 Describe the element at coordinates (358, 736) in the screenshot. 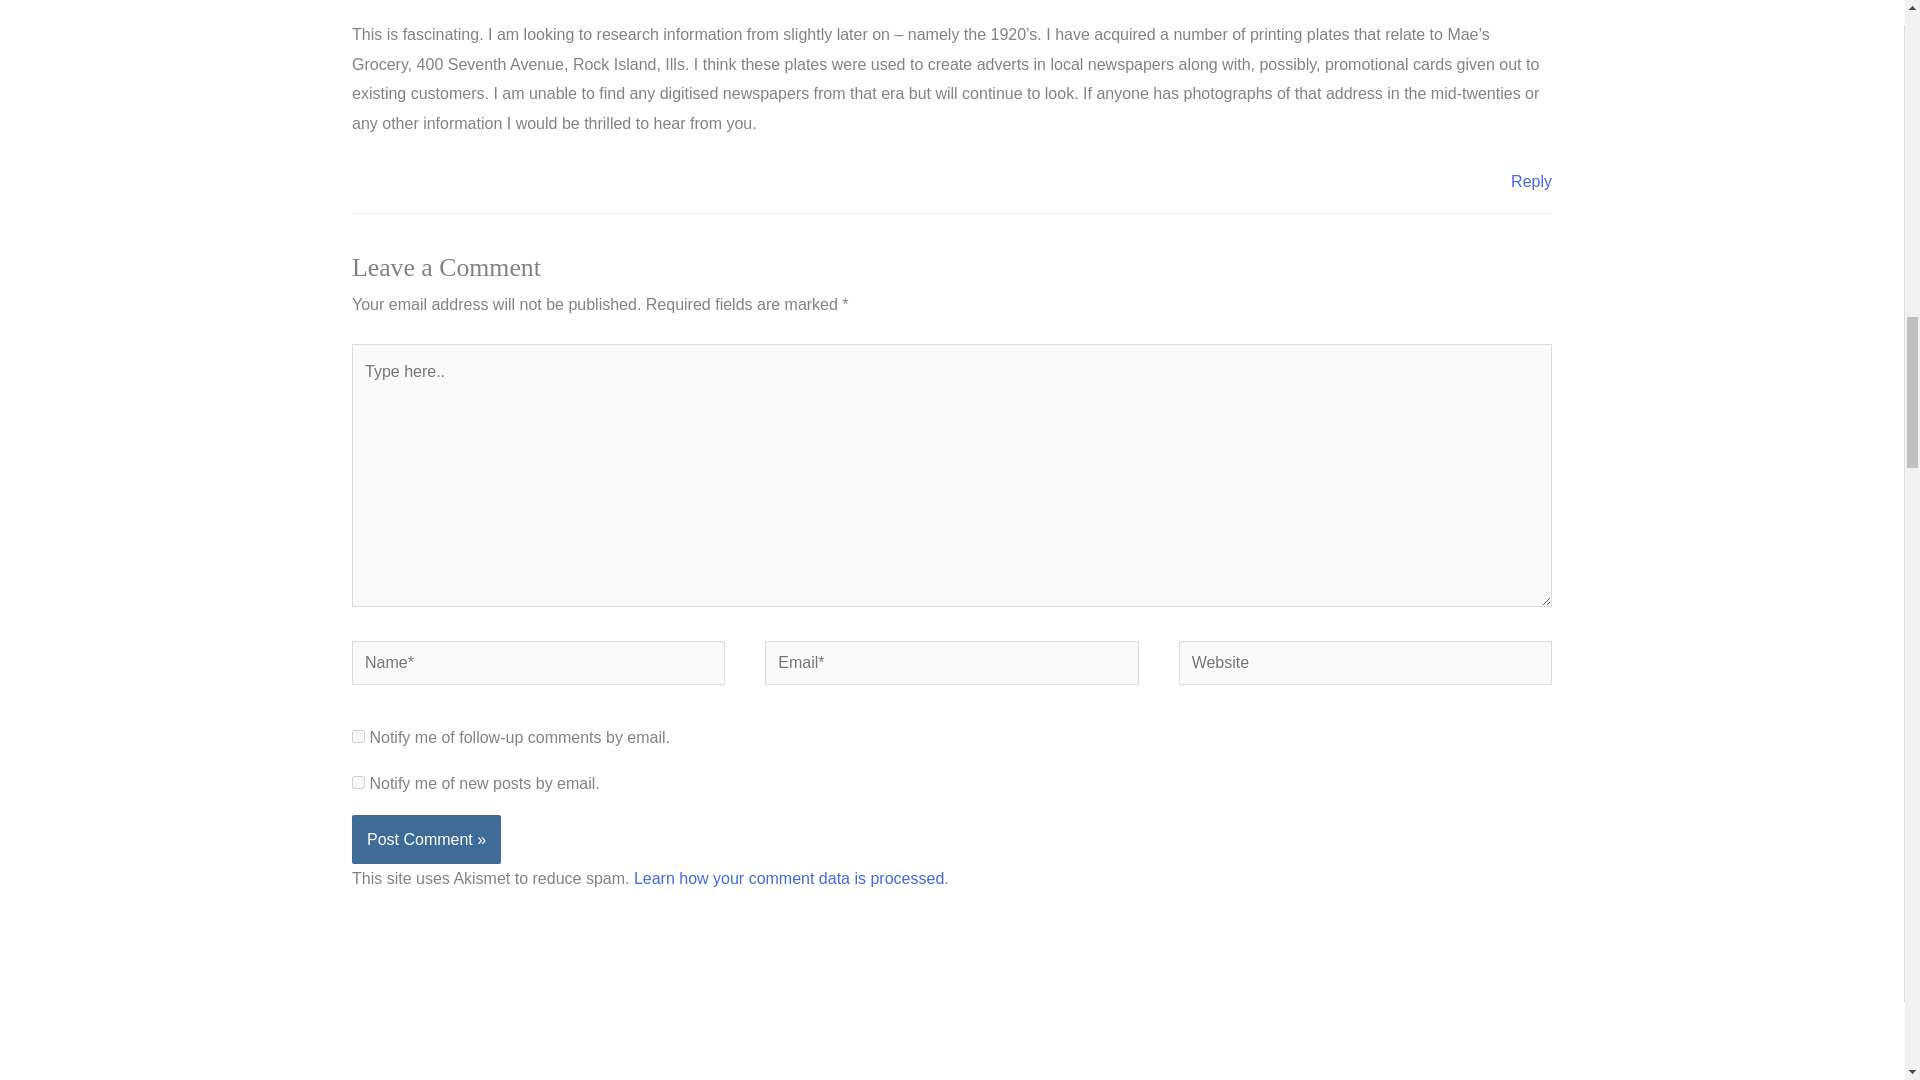

I see `subscribe` at that location.